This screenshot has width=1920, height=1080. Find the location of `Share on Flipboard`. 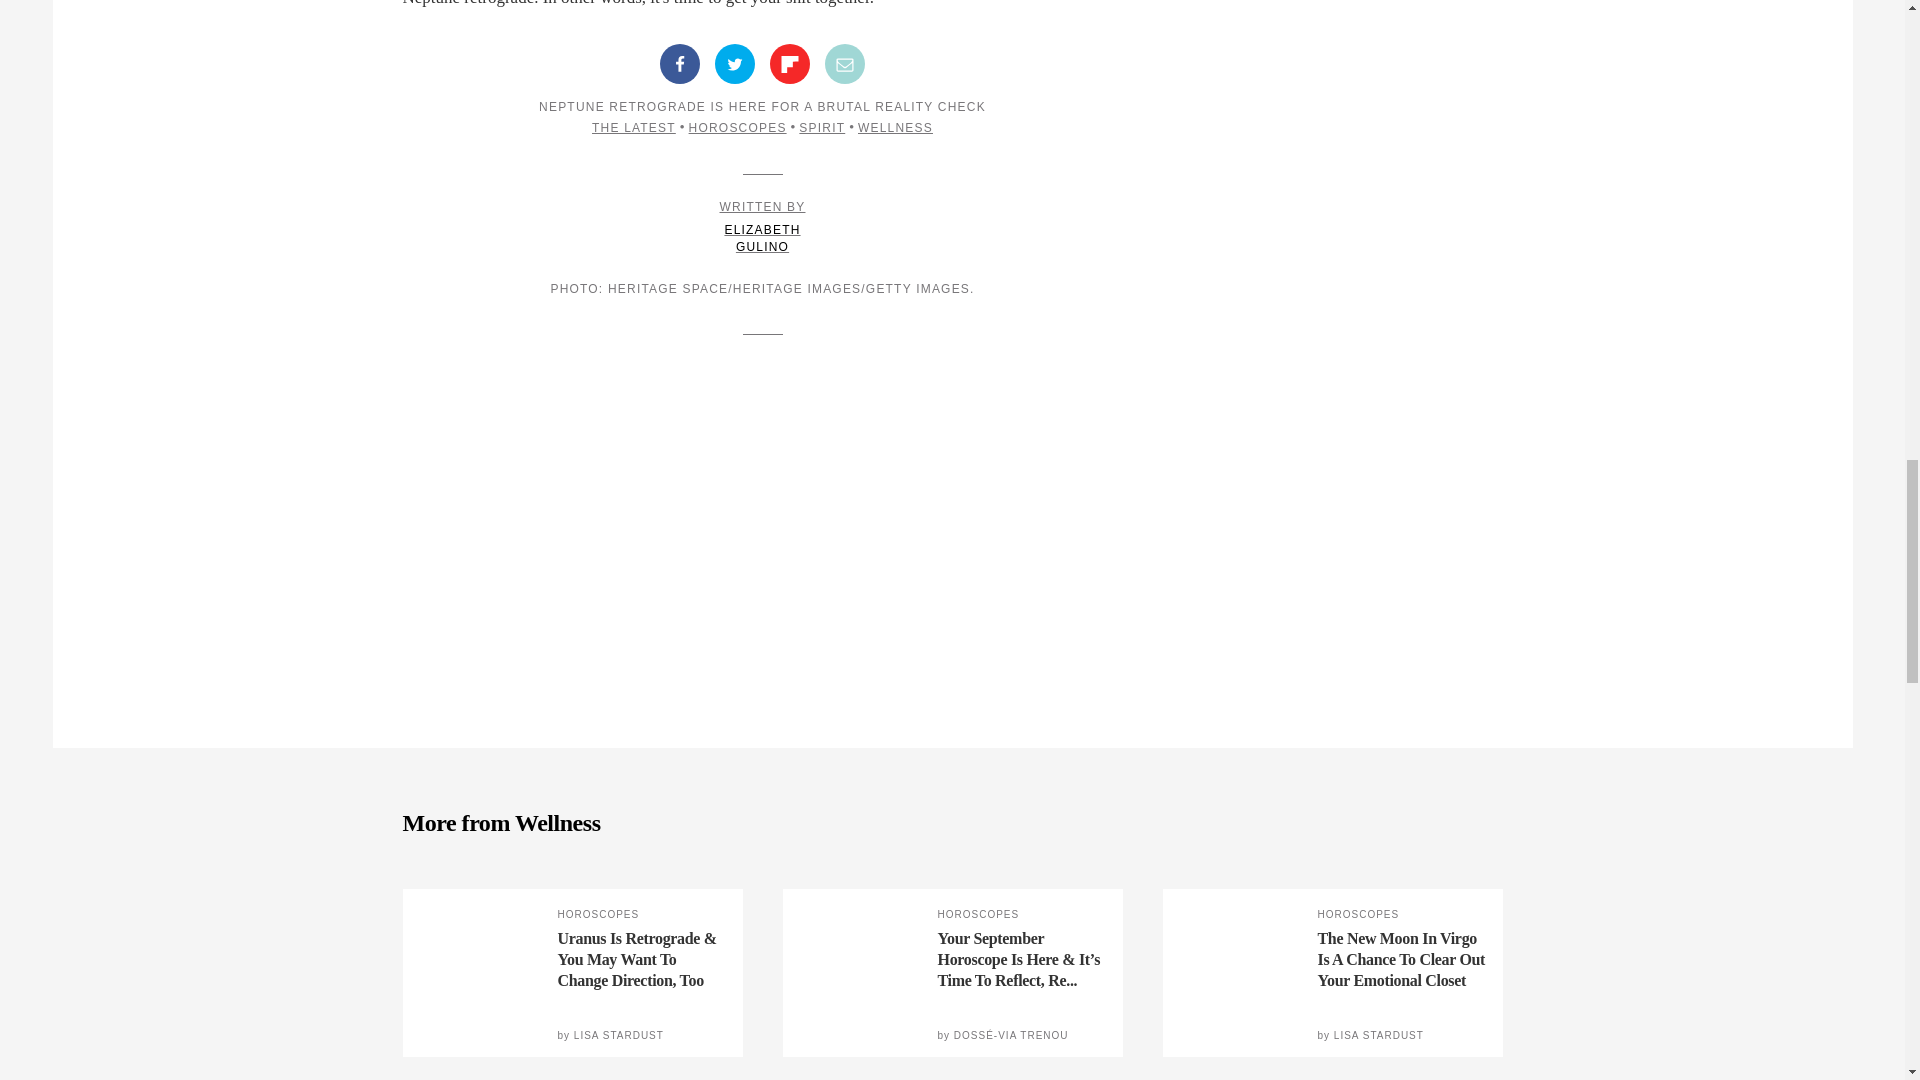

Share on Flipboard is located at coordinates (734, 64).